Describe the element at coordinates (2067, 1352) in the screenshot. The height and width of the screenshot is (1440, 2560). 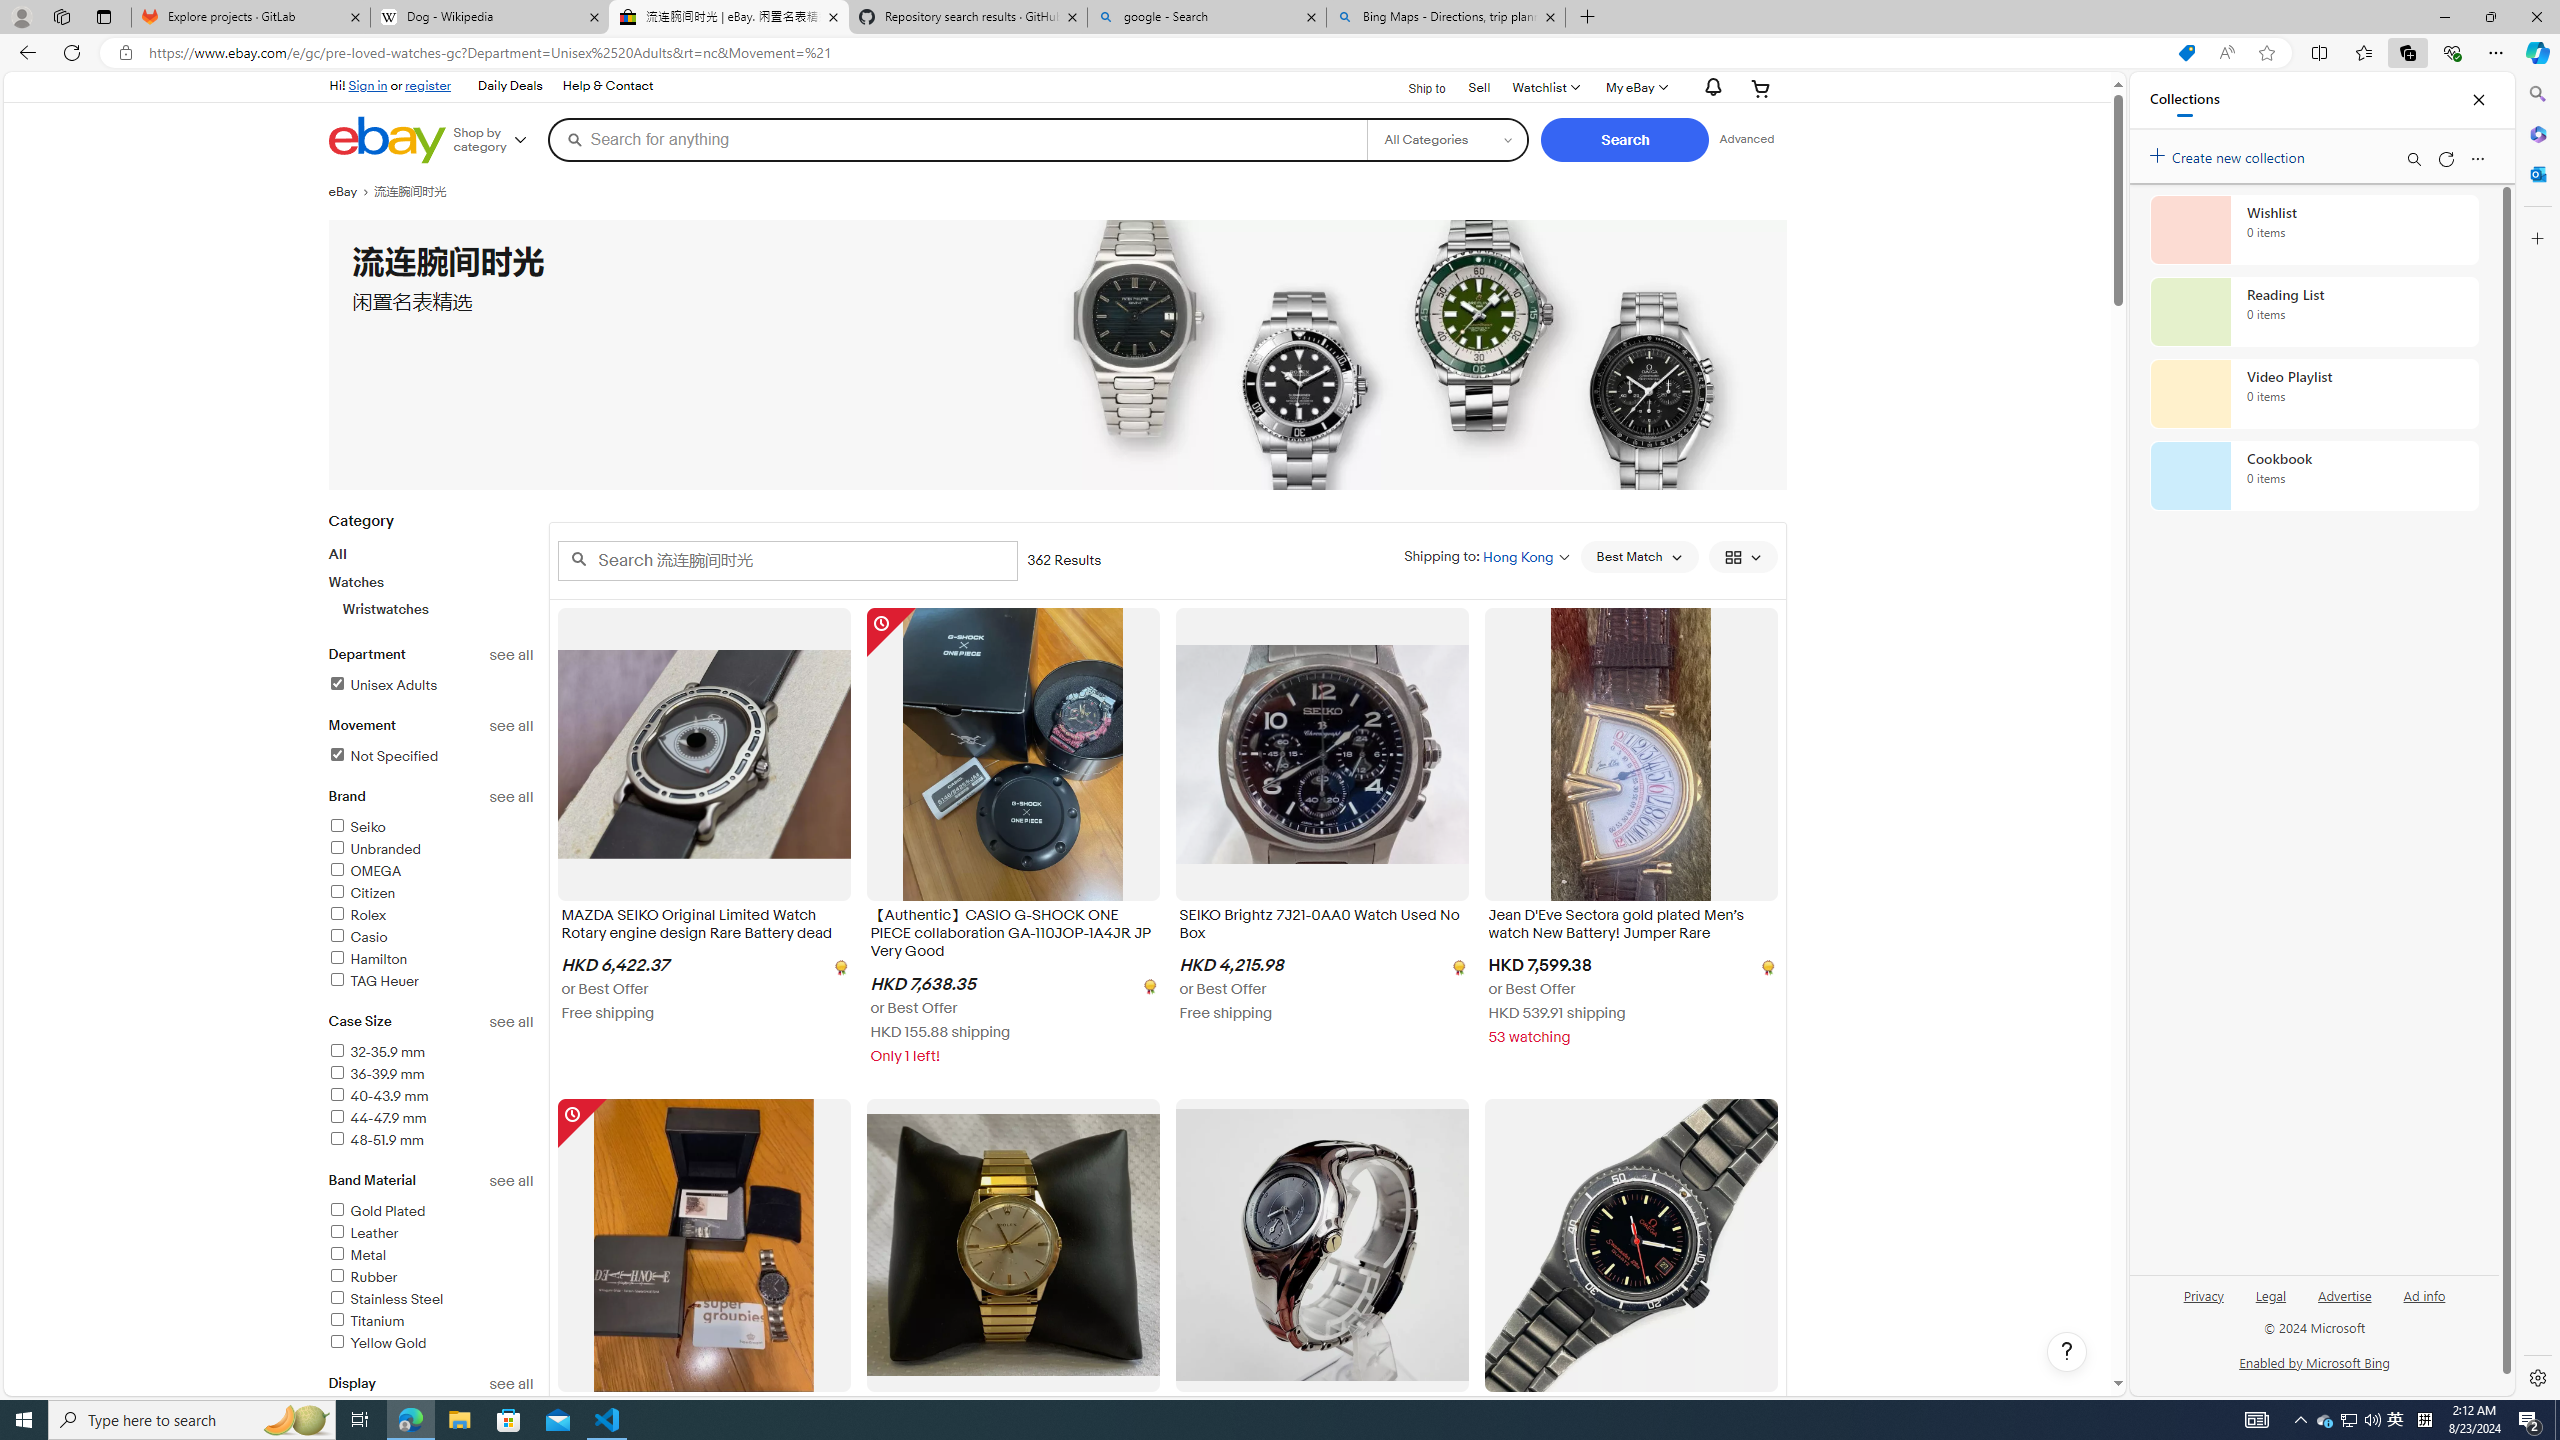
I see `Help, opens dialogs` at that location.